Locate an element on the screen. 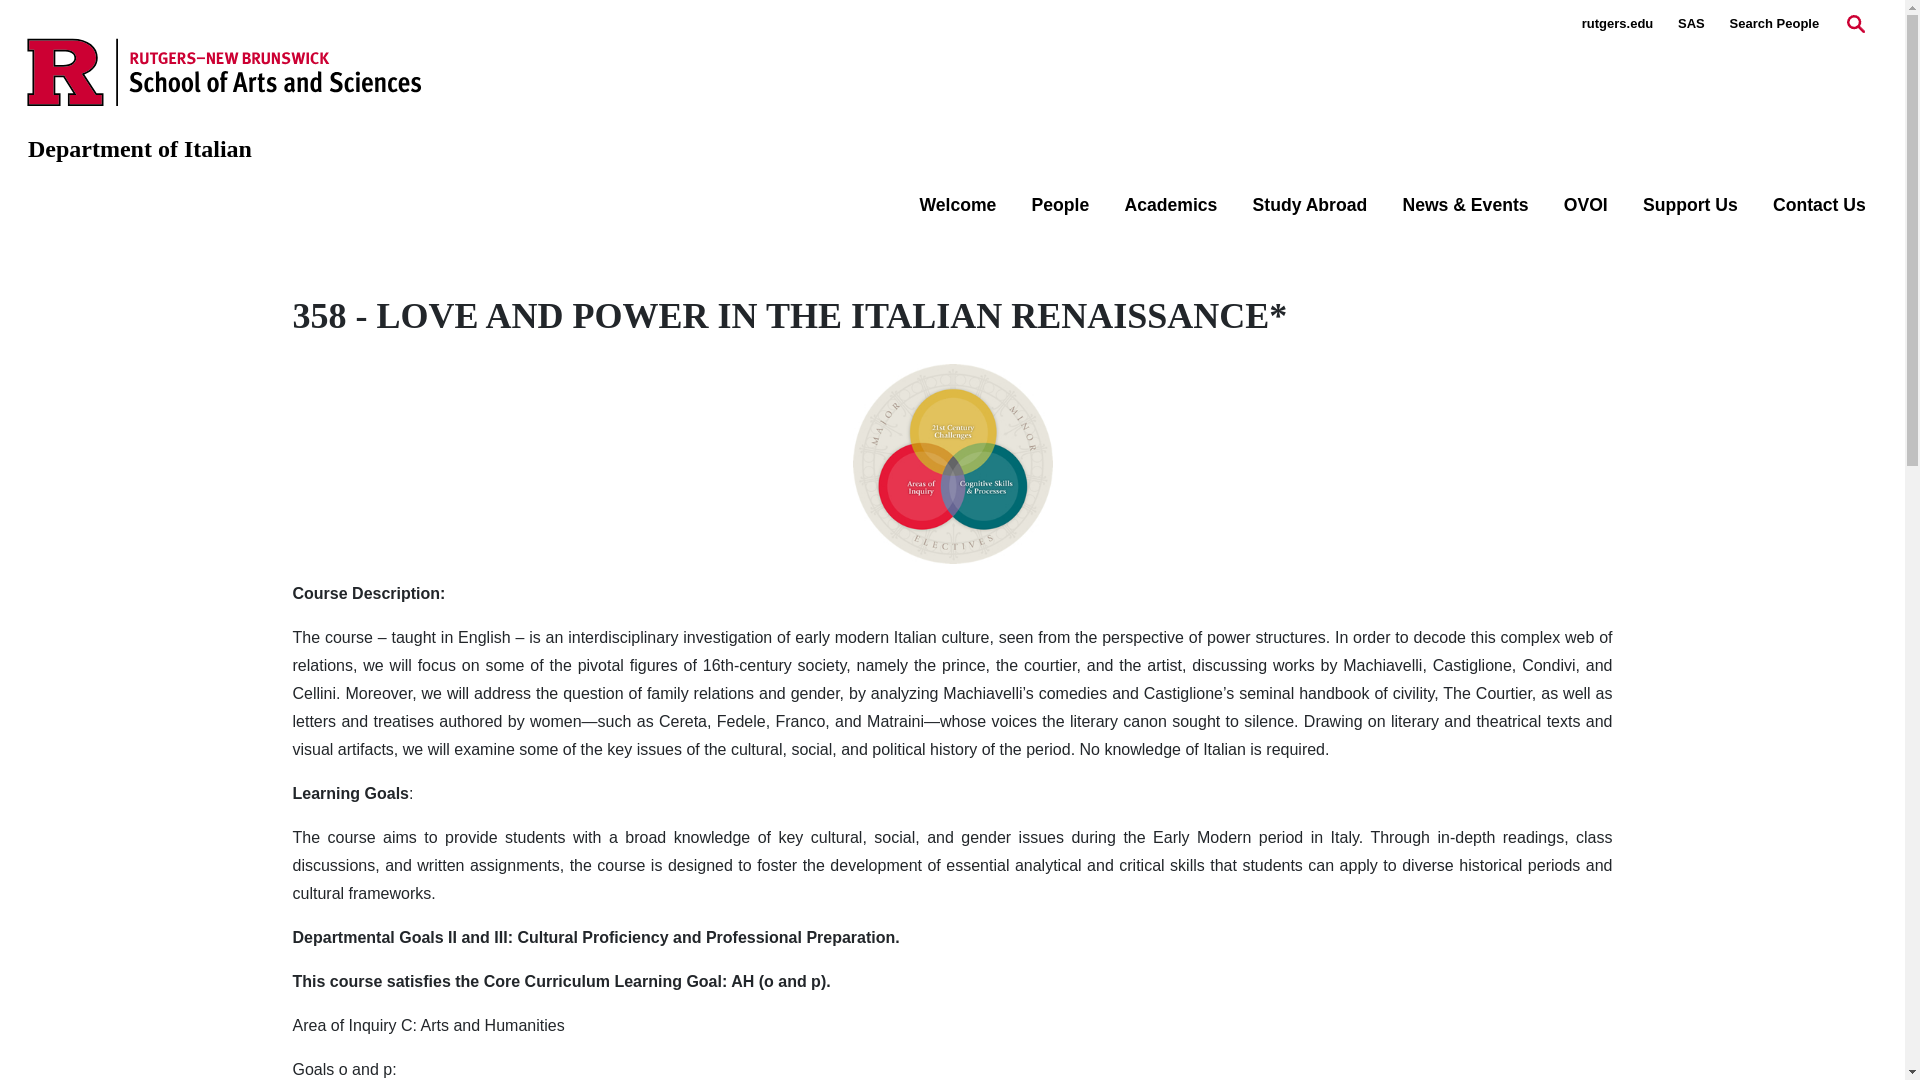 The width and height of the screenshot is (1920, 1080). People is located at coordinates (1061, 205).